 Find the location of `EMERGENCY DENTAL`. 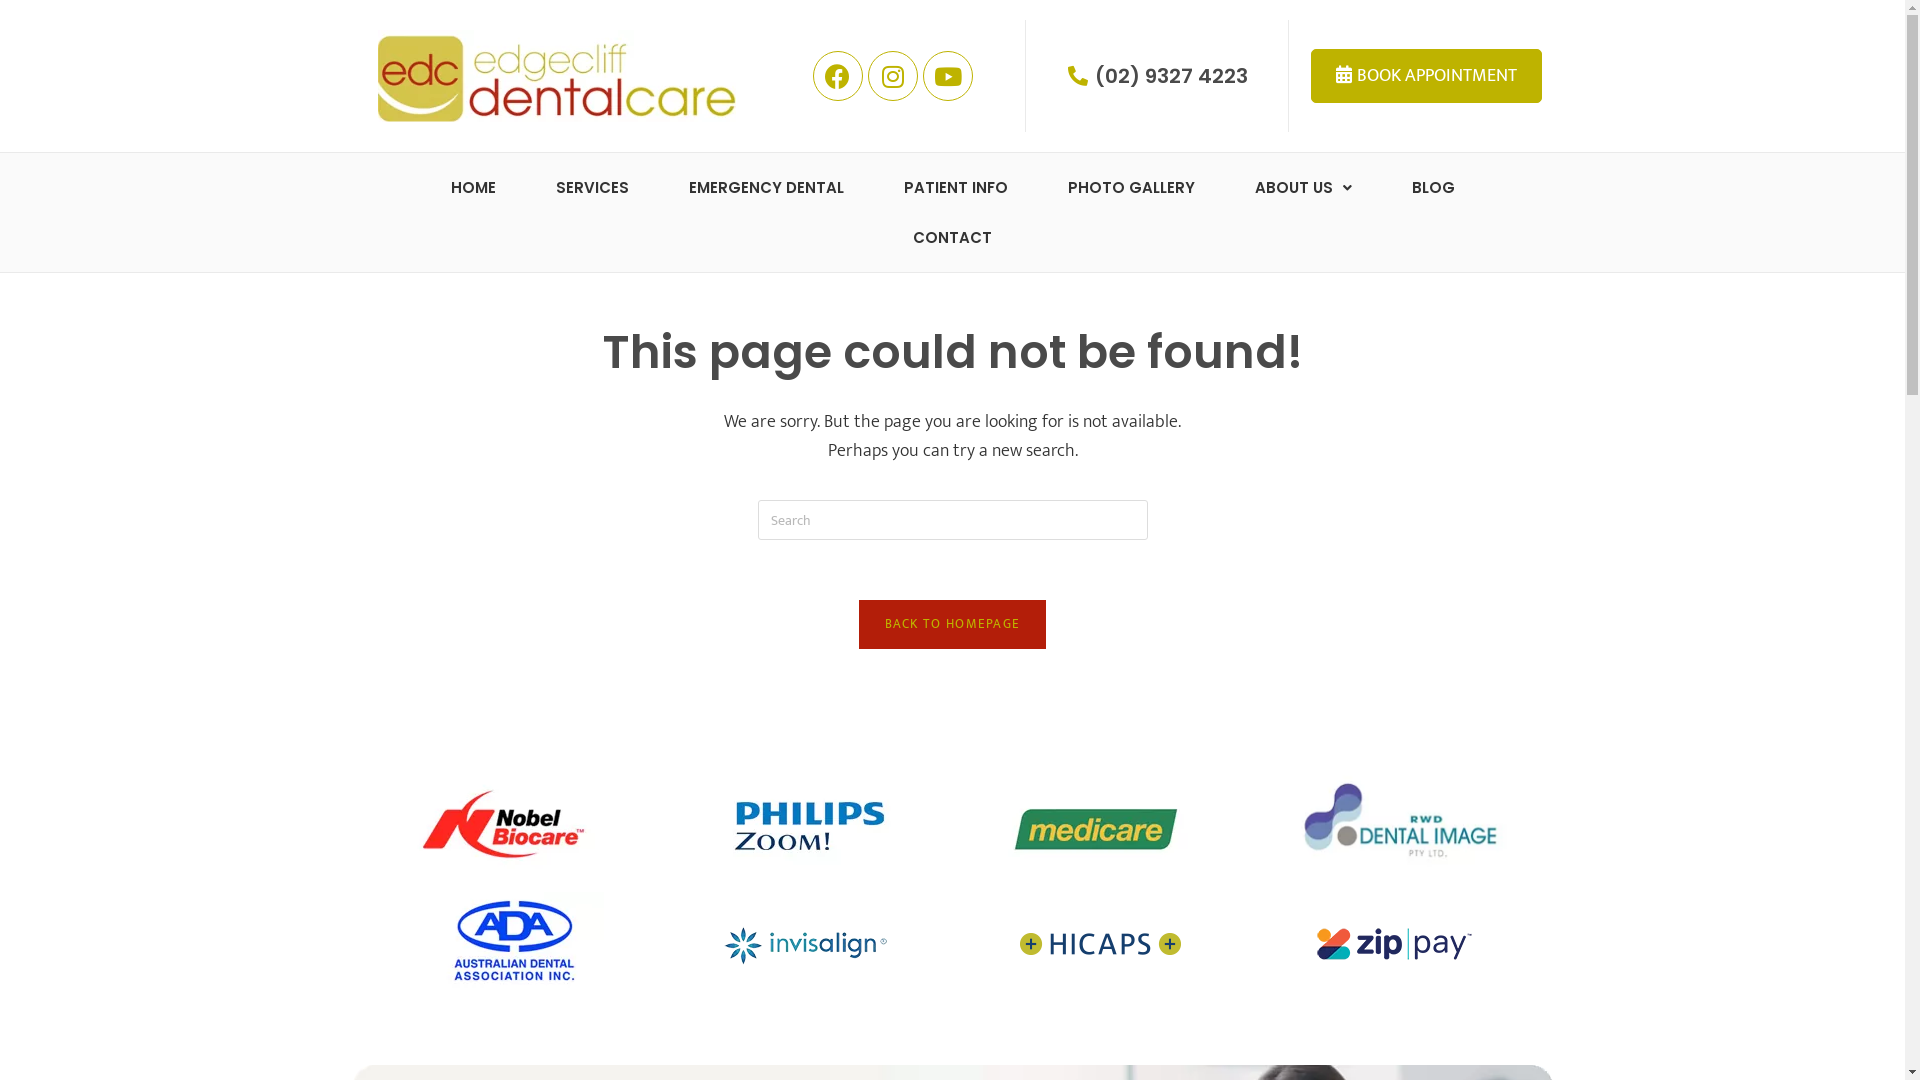

EMERGENCY DENTAL is located at coordinates (766, 188).